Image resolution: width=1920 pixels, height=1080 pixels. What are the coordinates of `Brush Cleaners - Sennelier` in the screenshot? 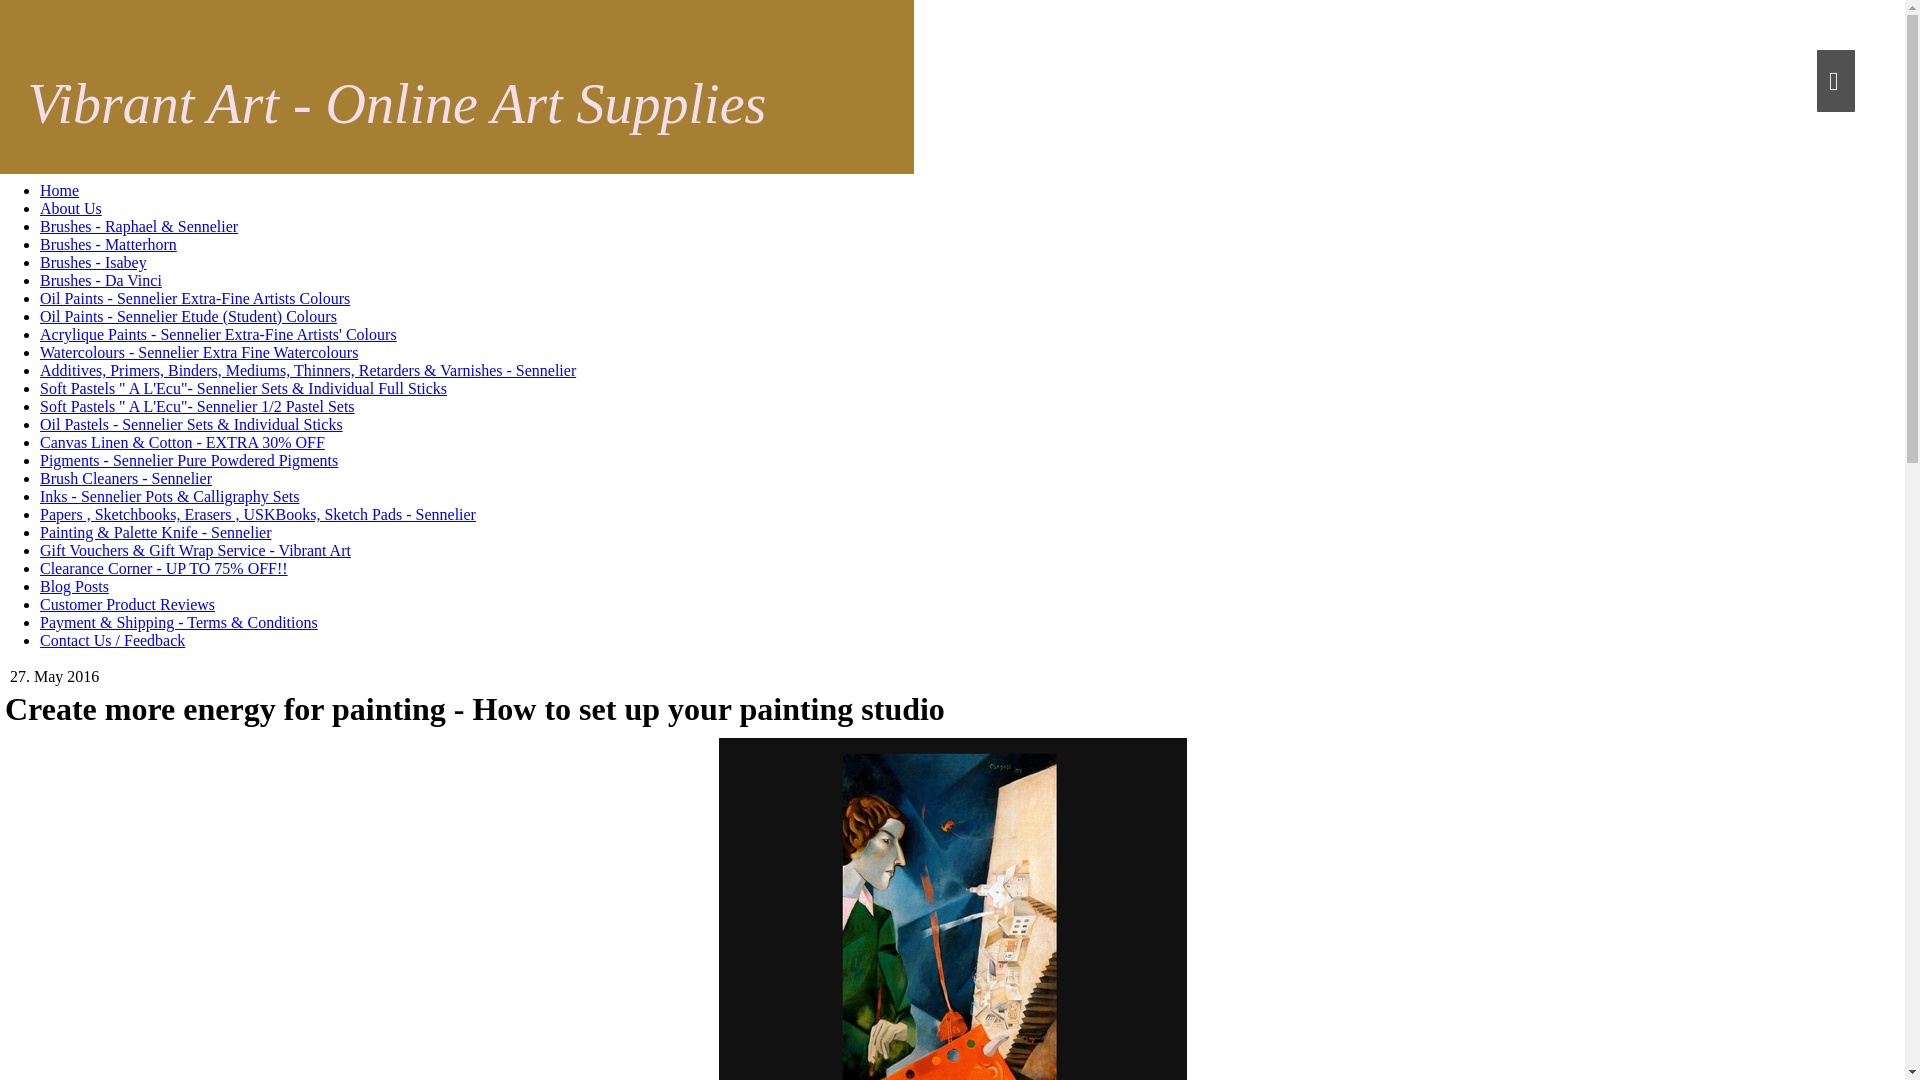 It's located at (126, 478).